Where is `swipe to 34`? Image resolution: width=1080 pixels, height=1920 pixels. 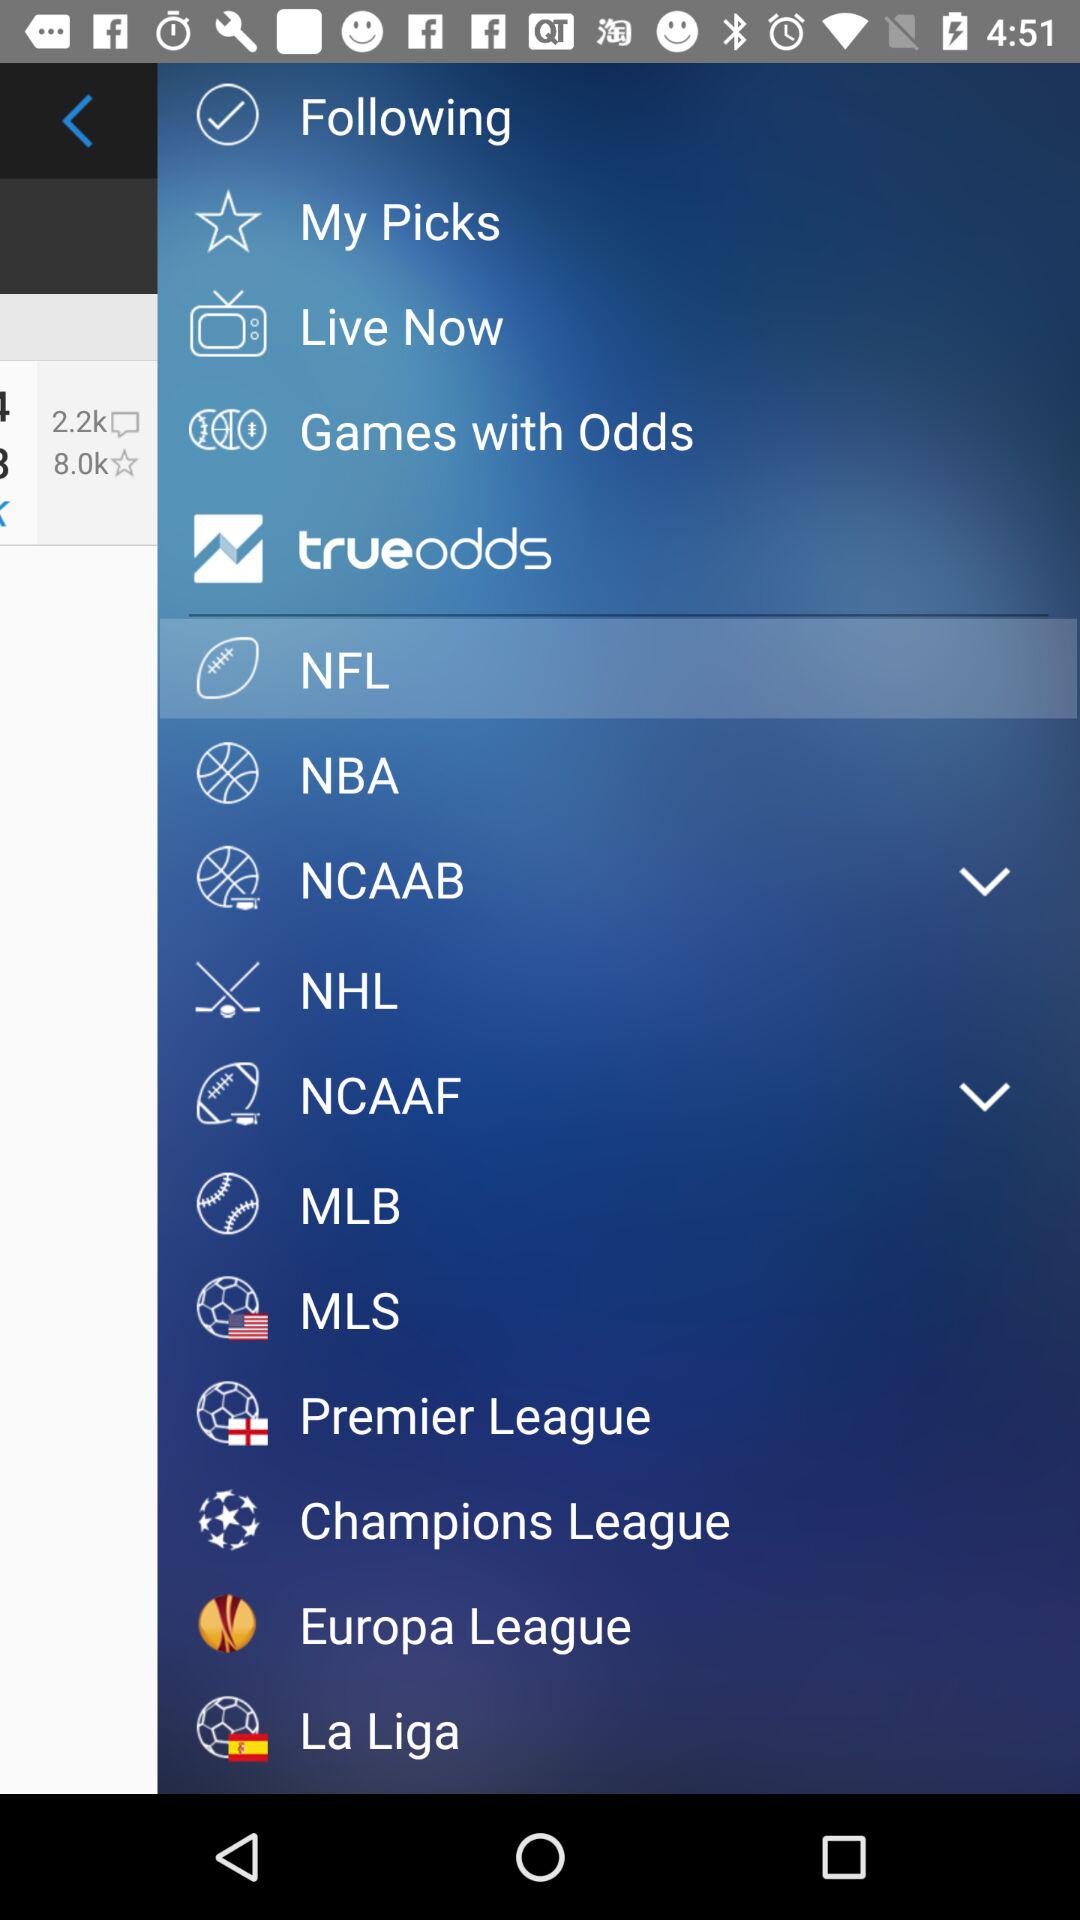
swipe to 34 is located at coordinates (5, 396).